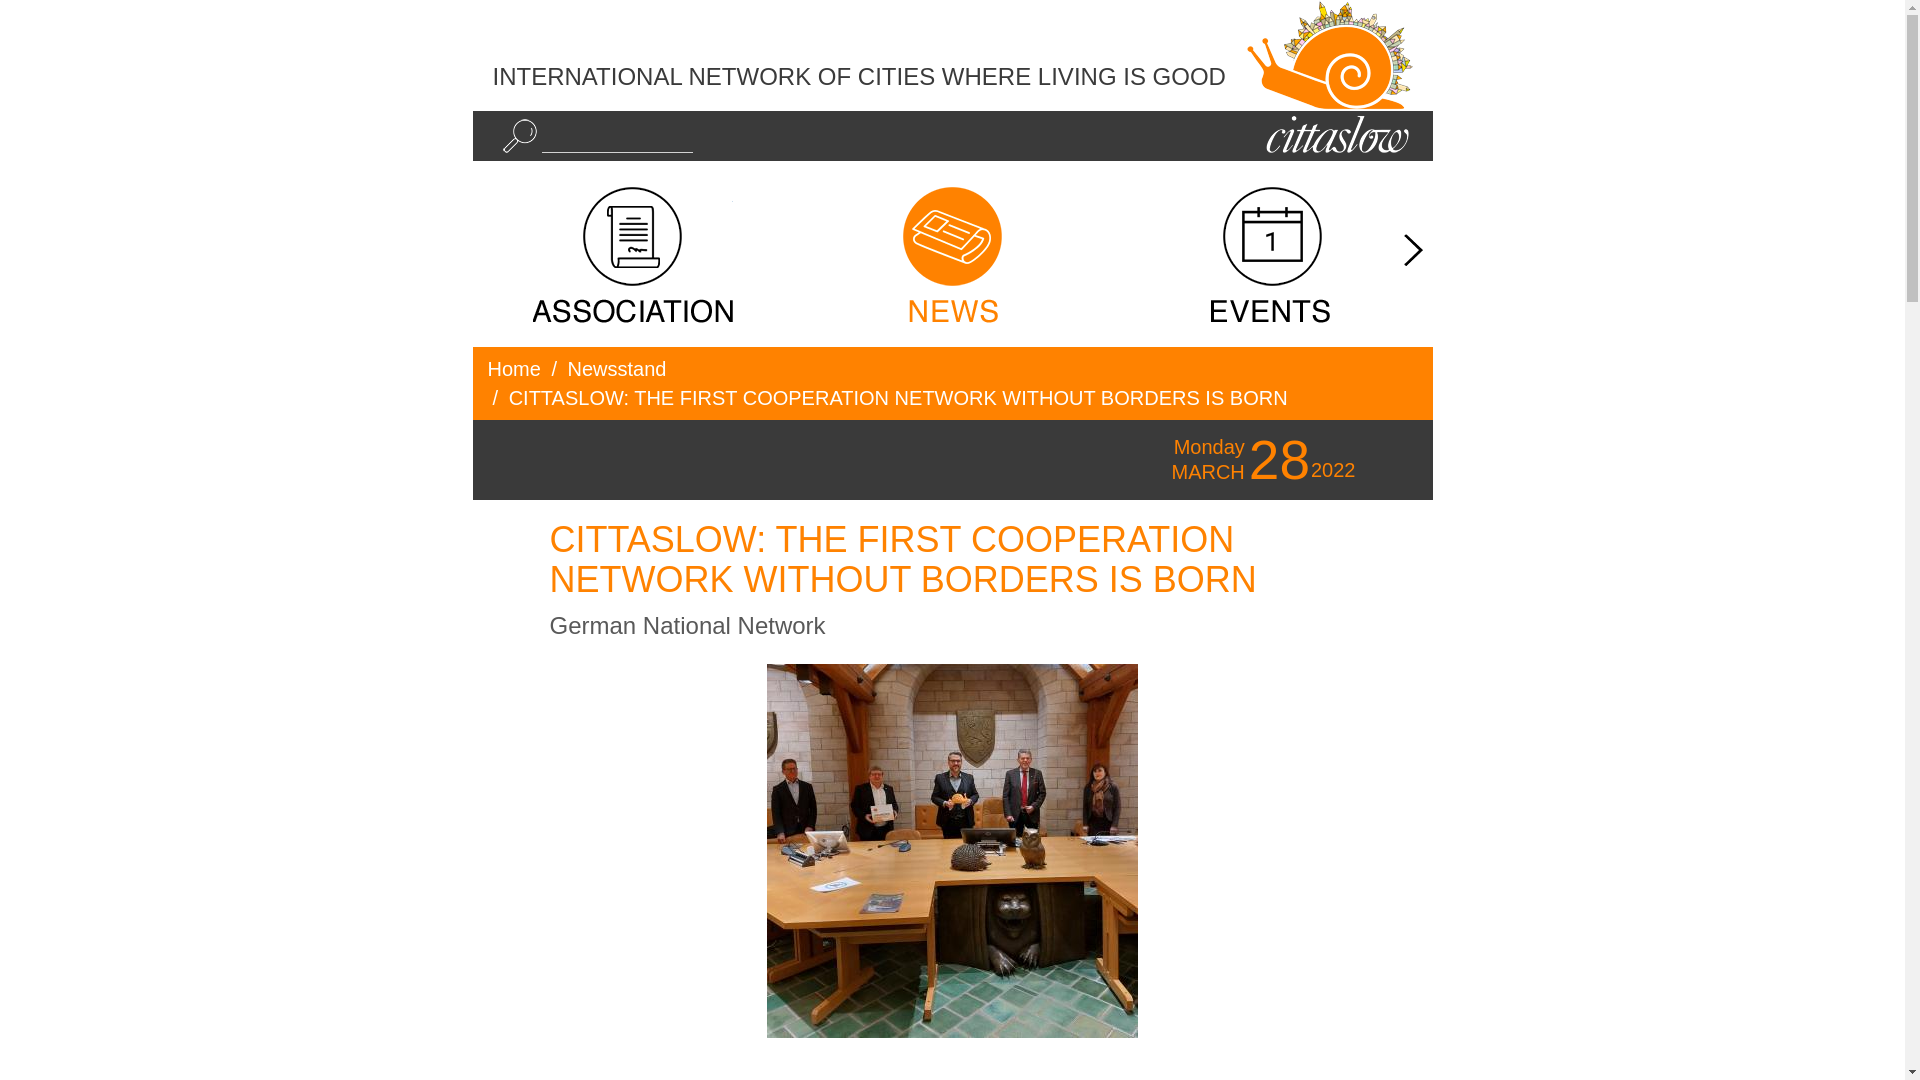 This screenshot has width=1920, height=1080. Describe the element at coordinates (518, 136) in the screenshot. I see `Search` at that location.